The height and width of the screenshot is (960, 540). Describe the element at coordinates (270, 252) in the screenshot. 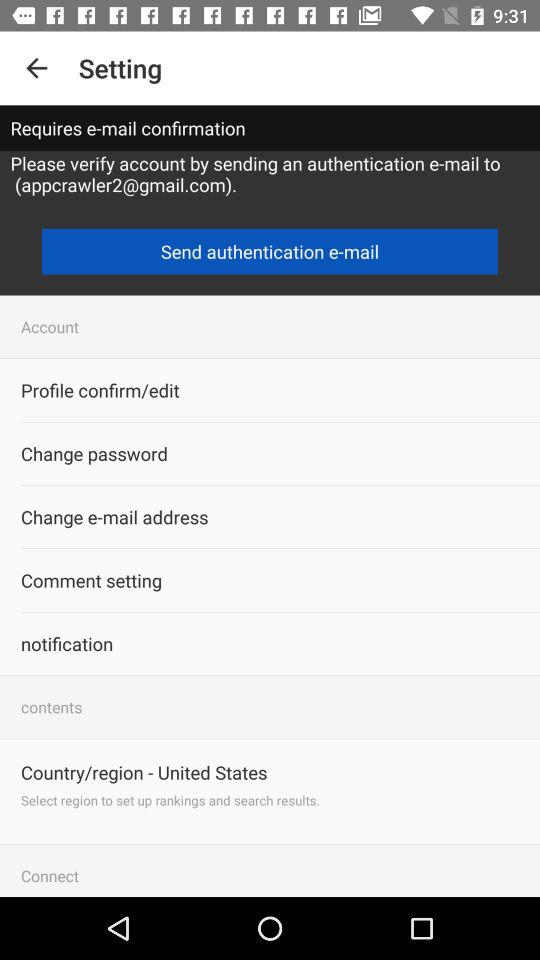

I see `select the blue color box` at that location.